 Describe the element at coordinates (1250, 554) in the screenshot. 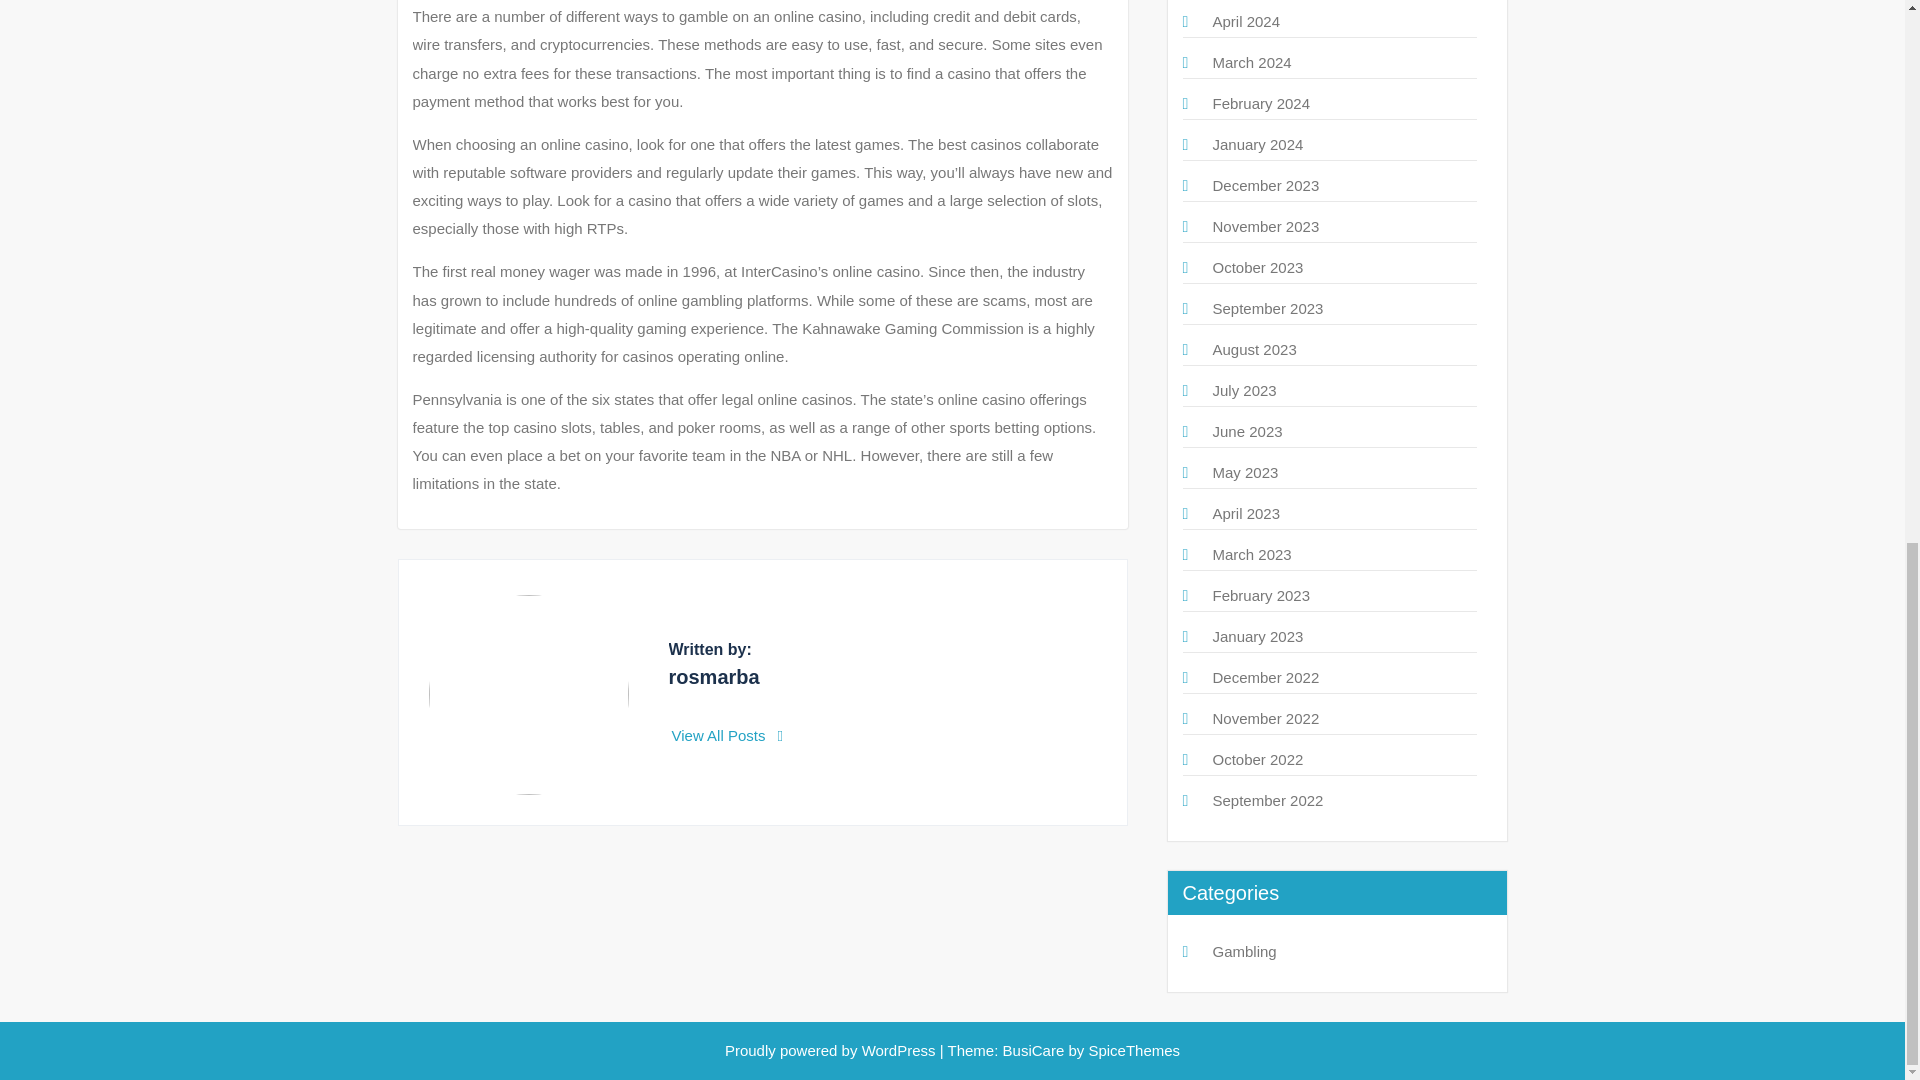

I see `March 2023` at that location.